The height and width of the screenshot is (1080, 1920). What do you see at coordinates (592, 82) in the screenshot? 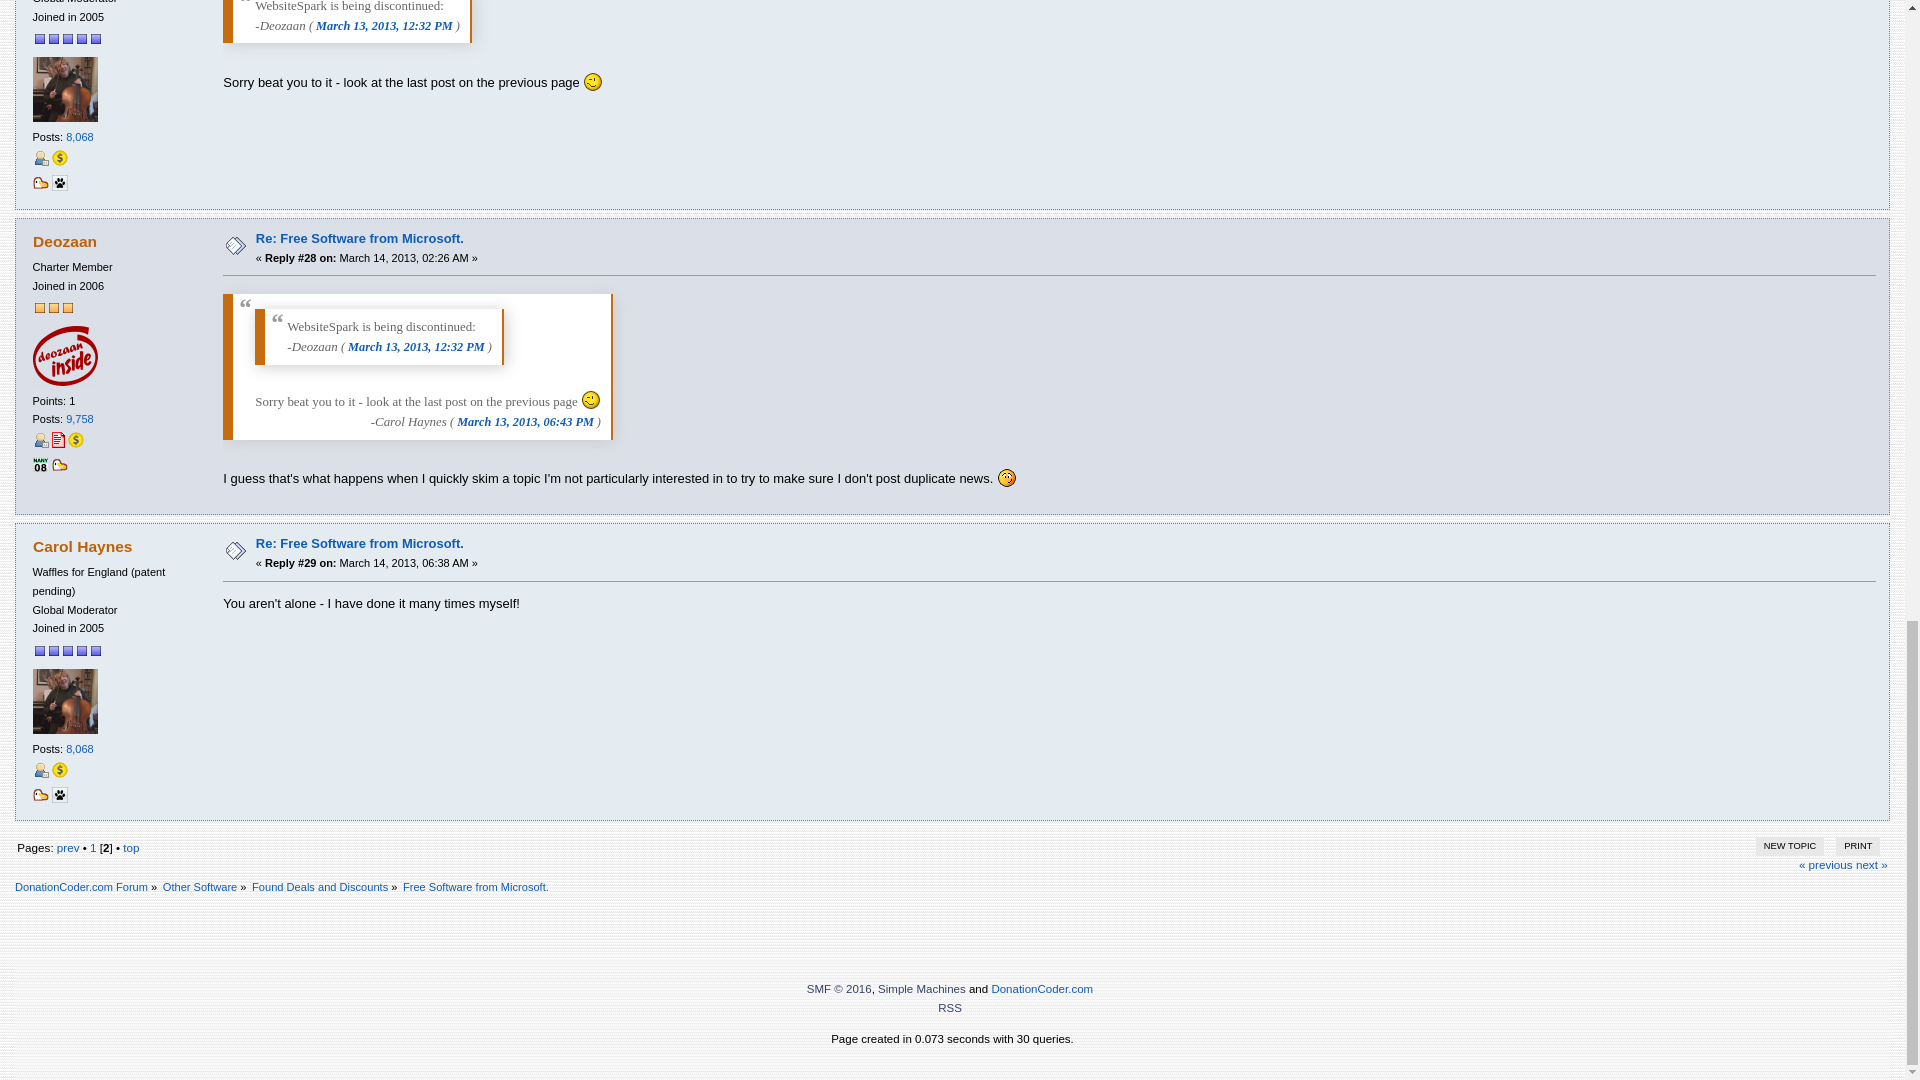
I see `Wink` at bounding box center [592, 82].